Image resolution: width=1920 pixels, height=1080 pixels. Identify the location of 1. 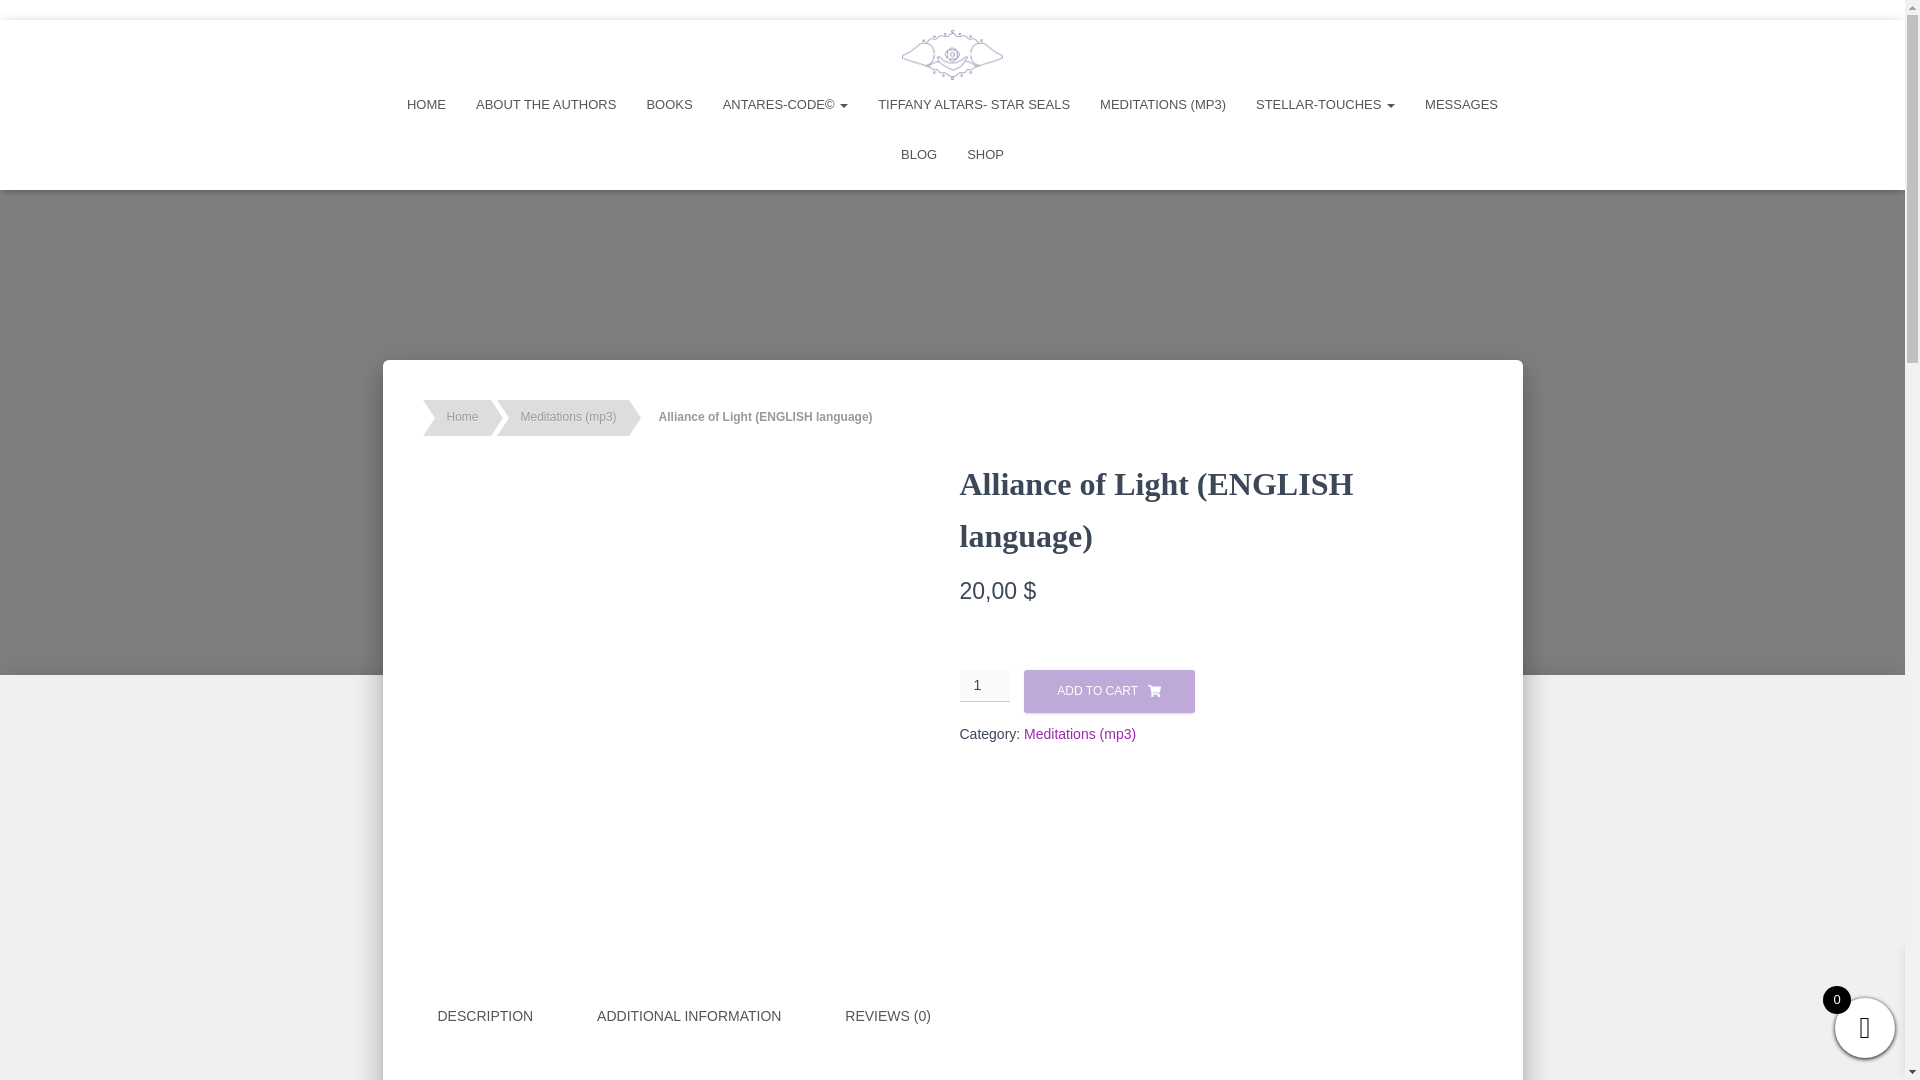
(986, 686).